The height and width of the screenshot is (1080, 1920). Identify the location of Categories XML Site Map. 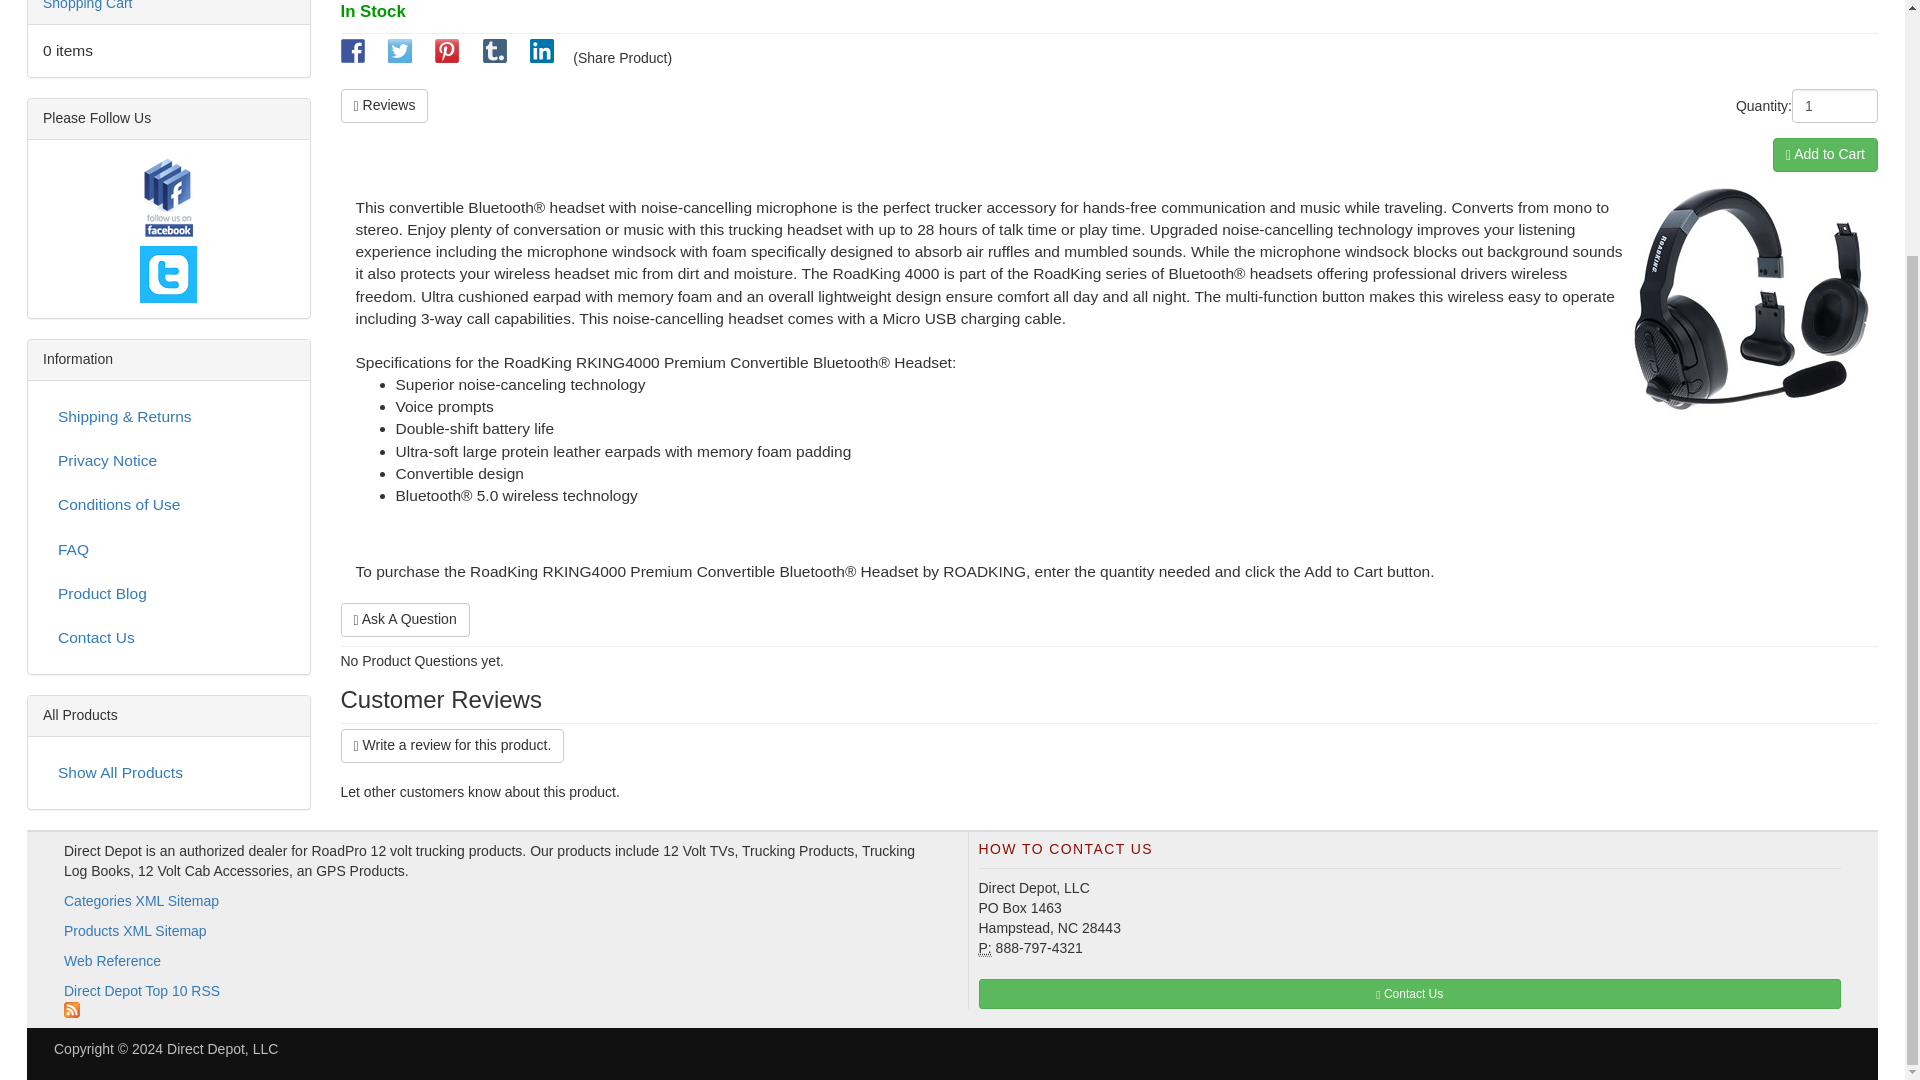
(140, 901).